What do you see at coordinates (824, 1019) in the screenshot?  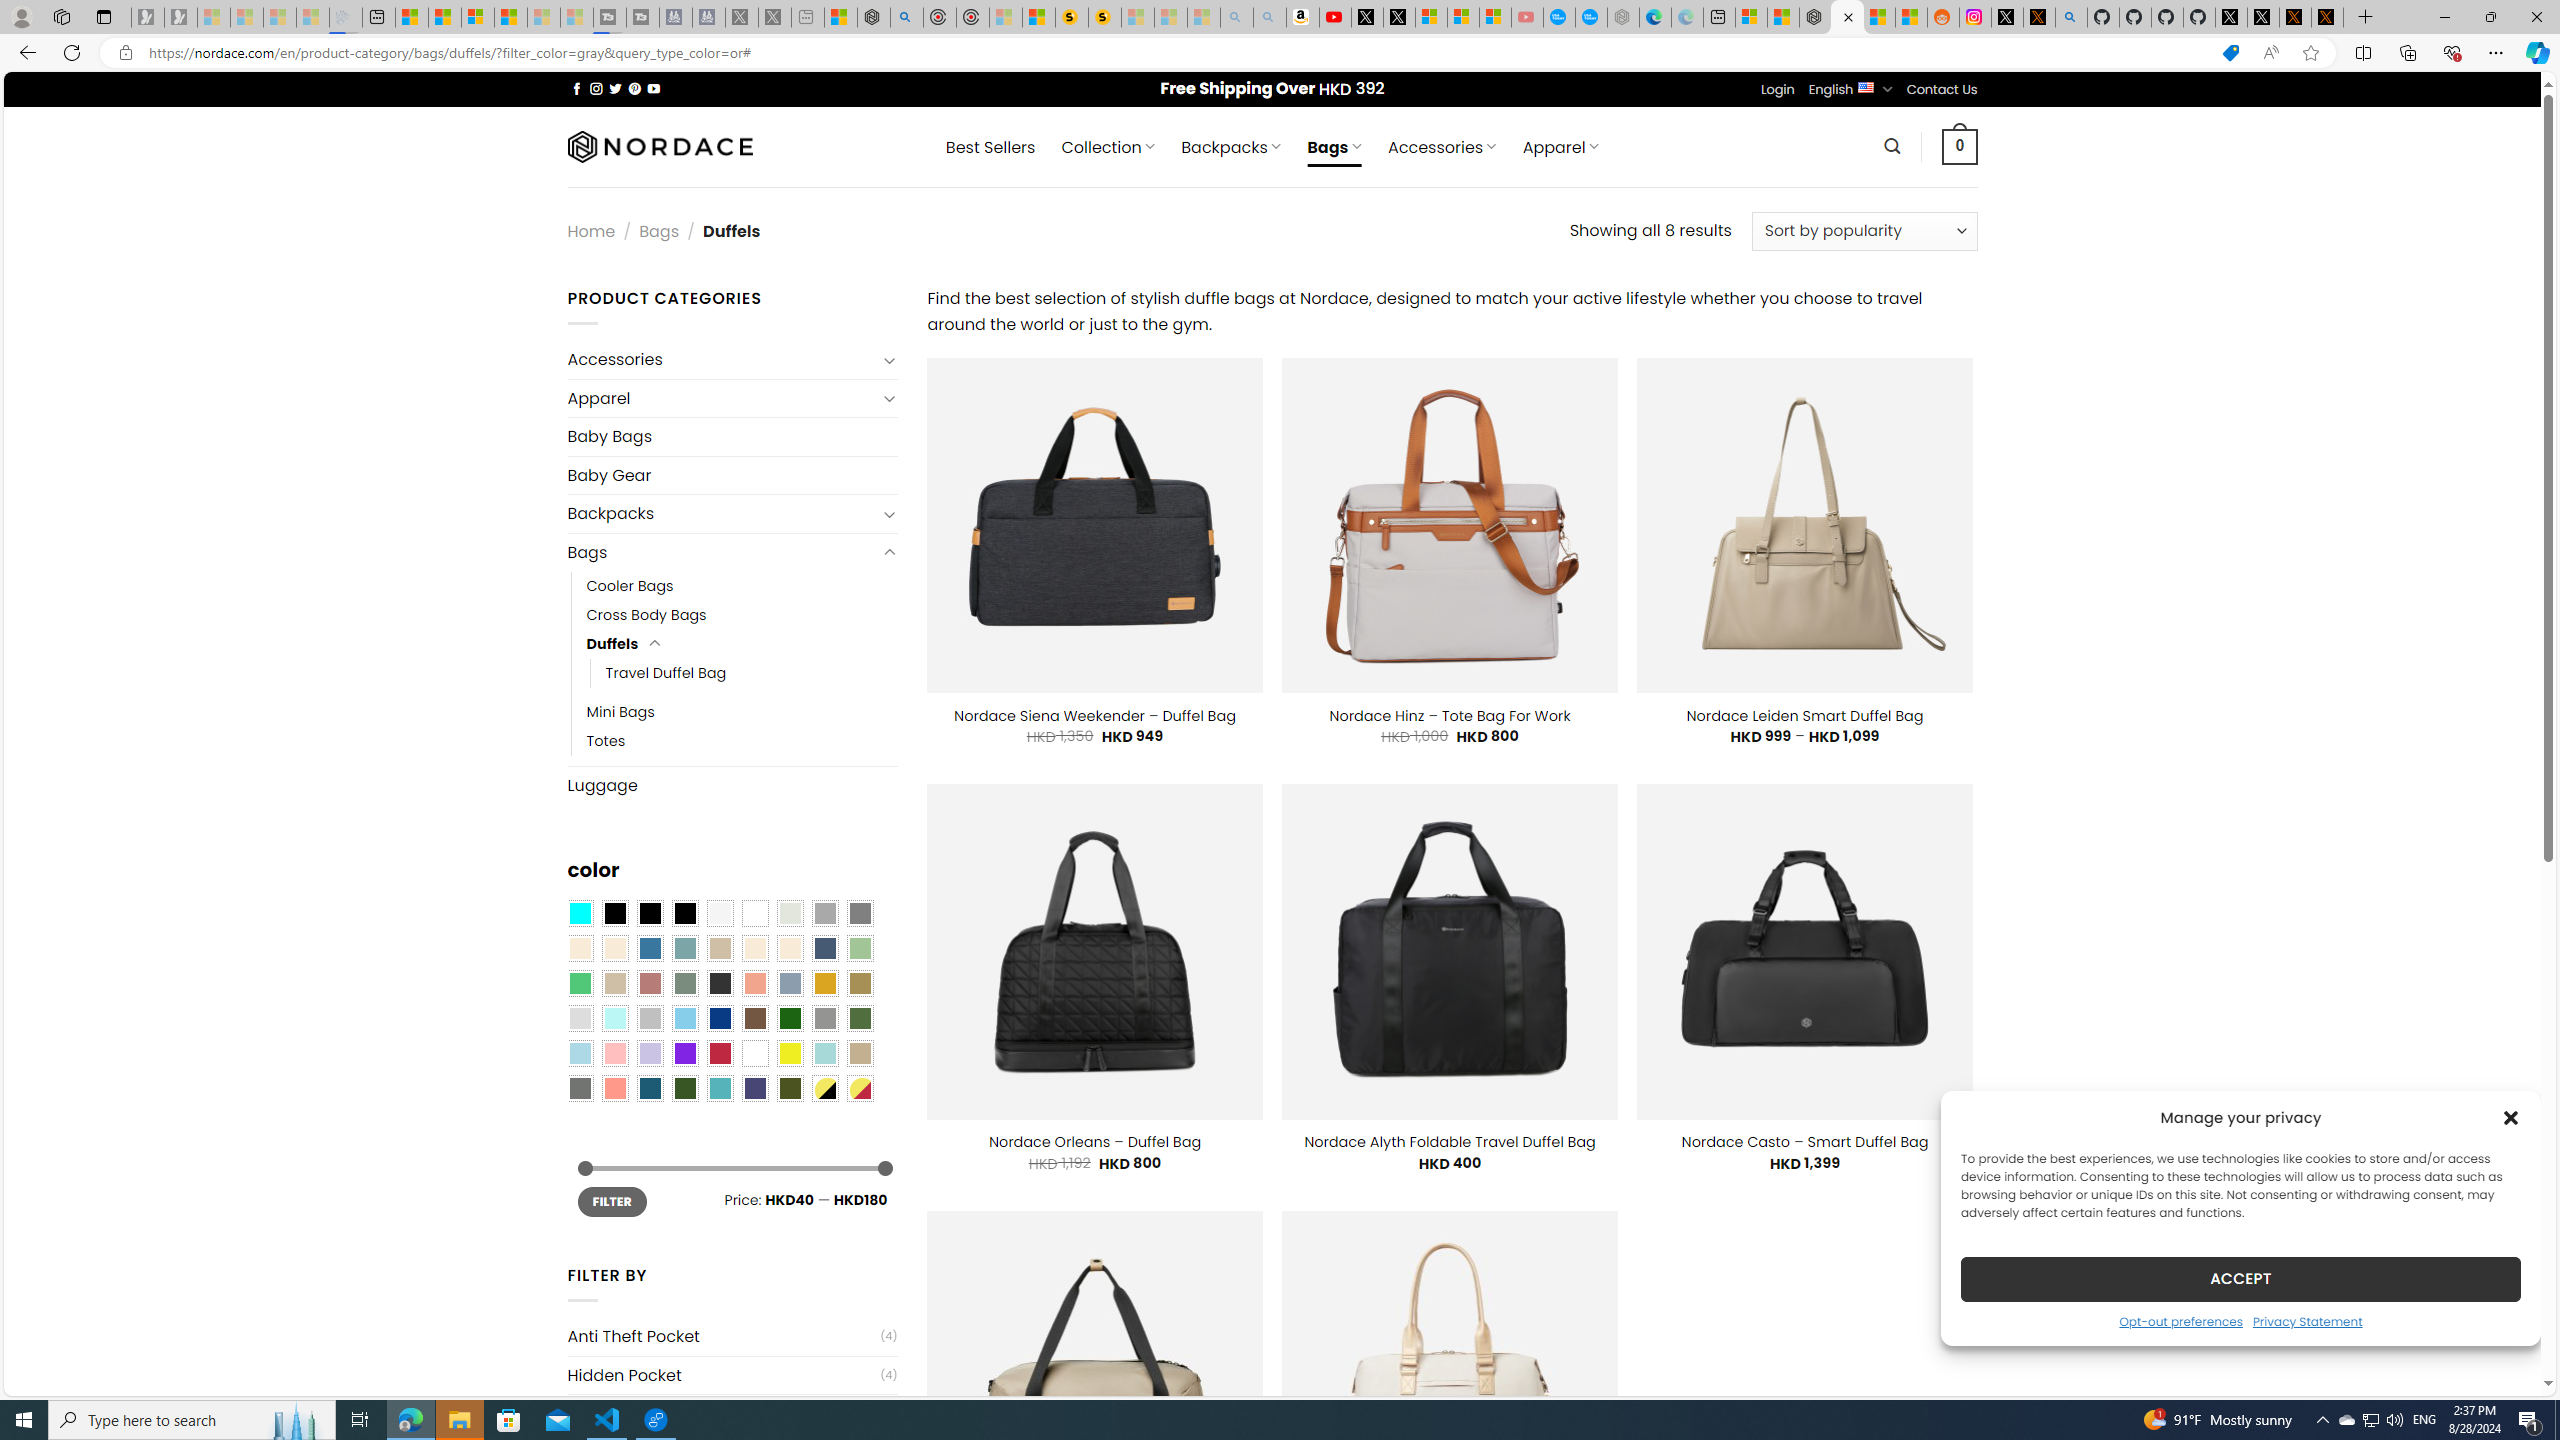 I see `Gray` at bounding box center [824, 1019].